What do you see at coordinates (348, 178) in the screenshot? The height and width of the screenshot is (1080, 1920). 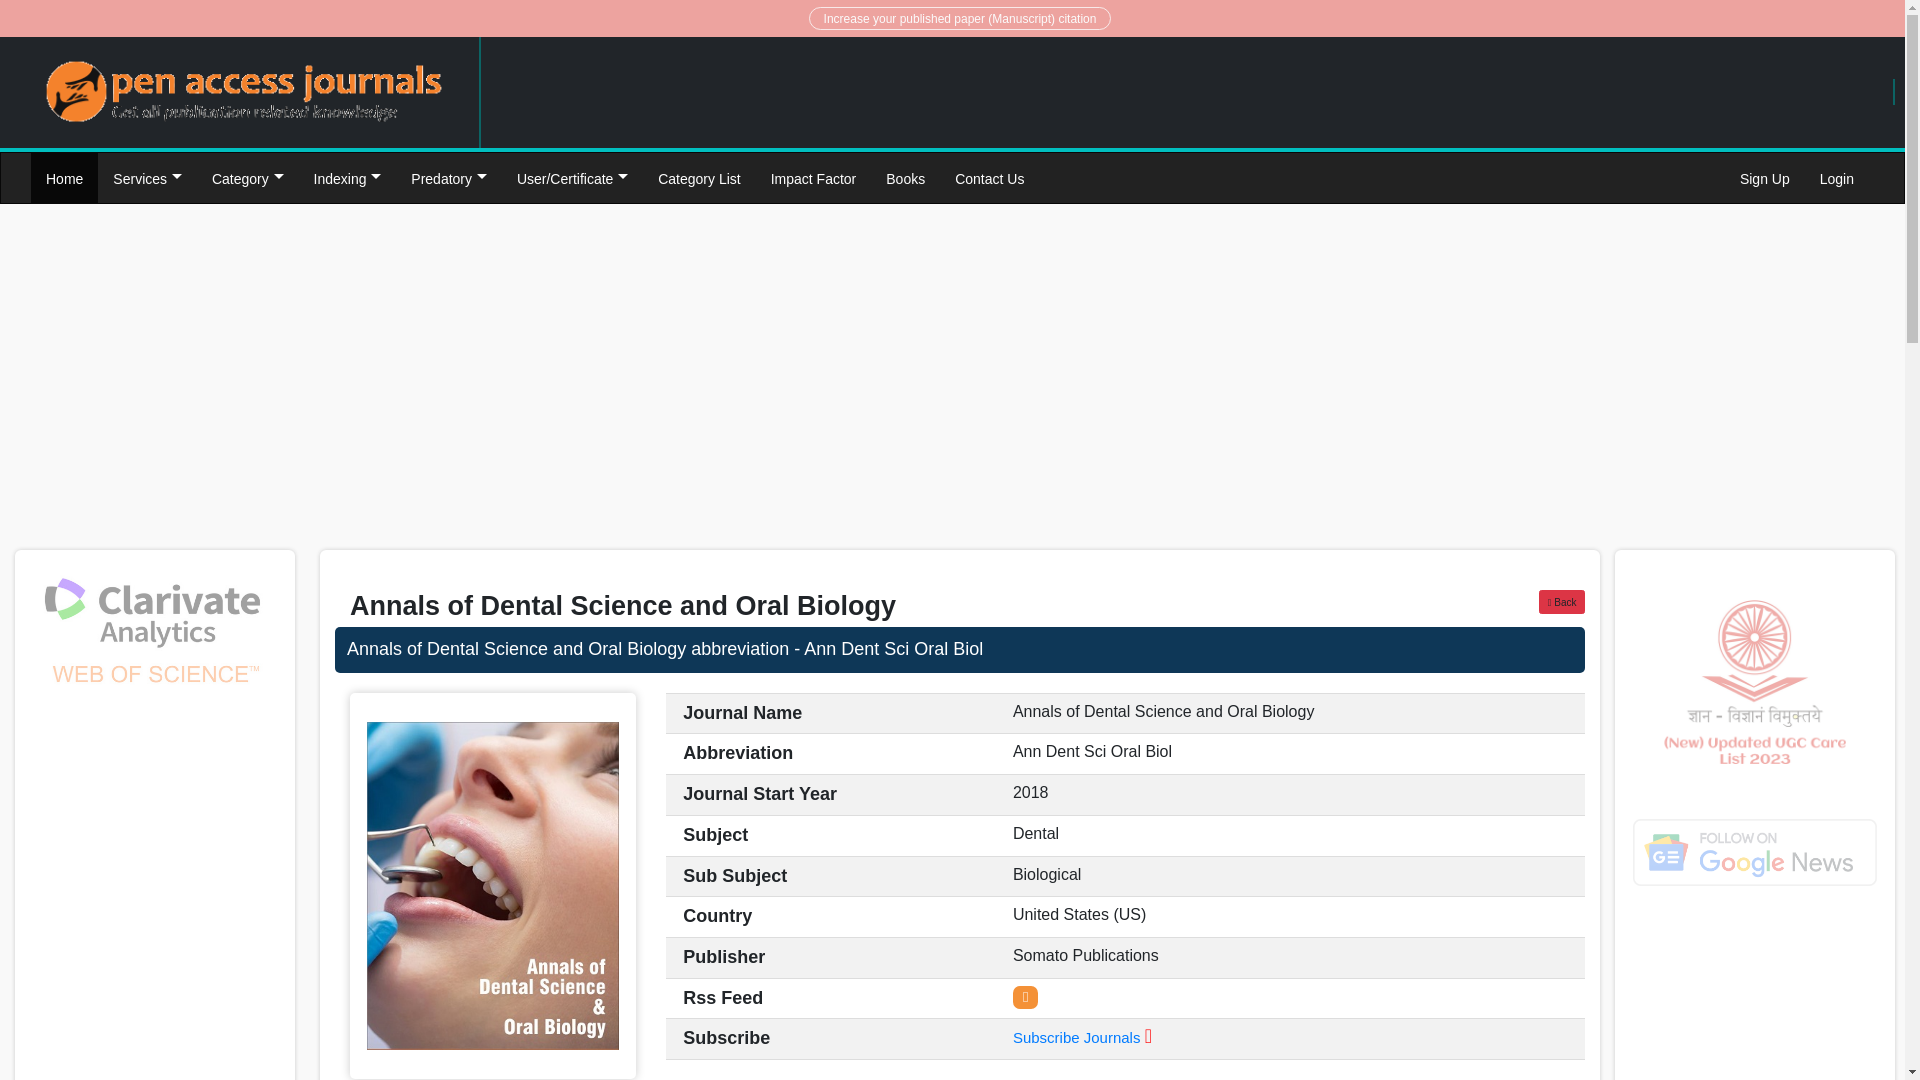 I see `Indexing` at bounding box center [348, 178].